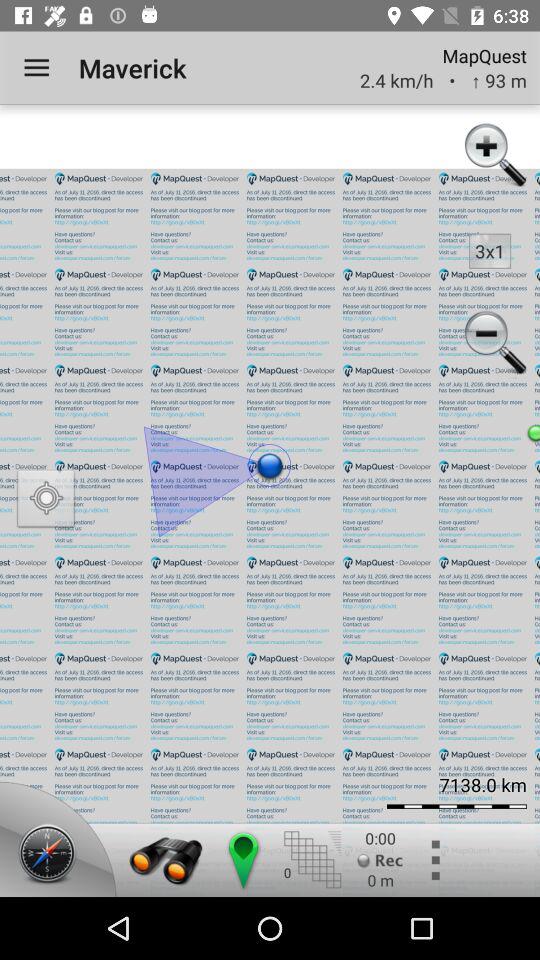 Image resolution: width=540 pixels, height=960 pixels. What do you see at coordinates (494, 157) in the screenshot?
I see `zoom in` at bounding box center [494, 157].